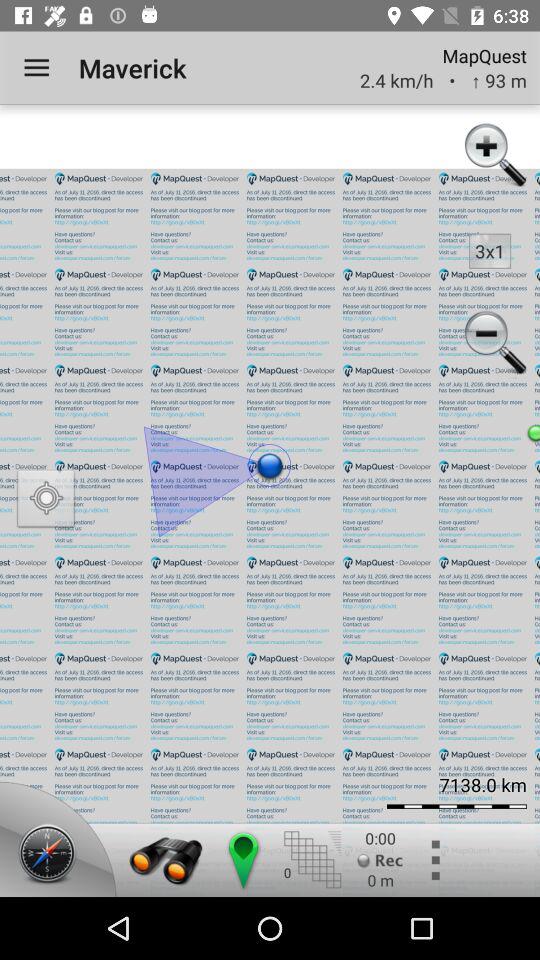 Image resolution: width=540 pixels, height=960 pixels. What do you see at coordinates (494, 157) in the screenshot?
I see `zoom in` at bounding box center [494, 157].